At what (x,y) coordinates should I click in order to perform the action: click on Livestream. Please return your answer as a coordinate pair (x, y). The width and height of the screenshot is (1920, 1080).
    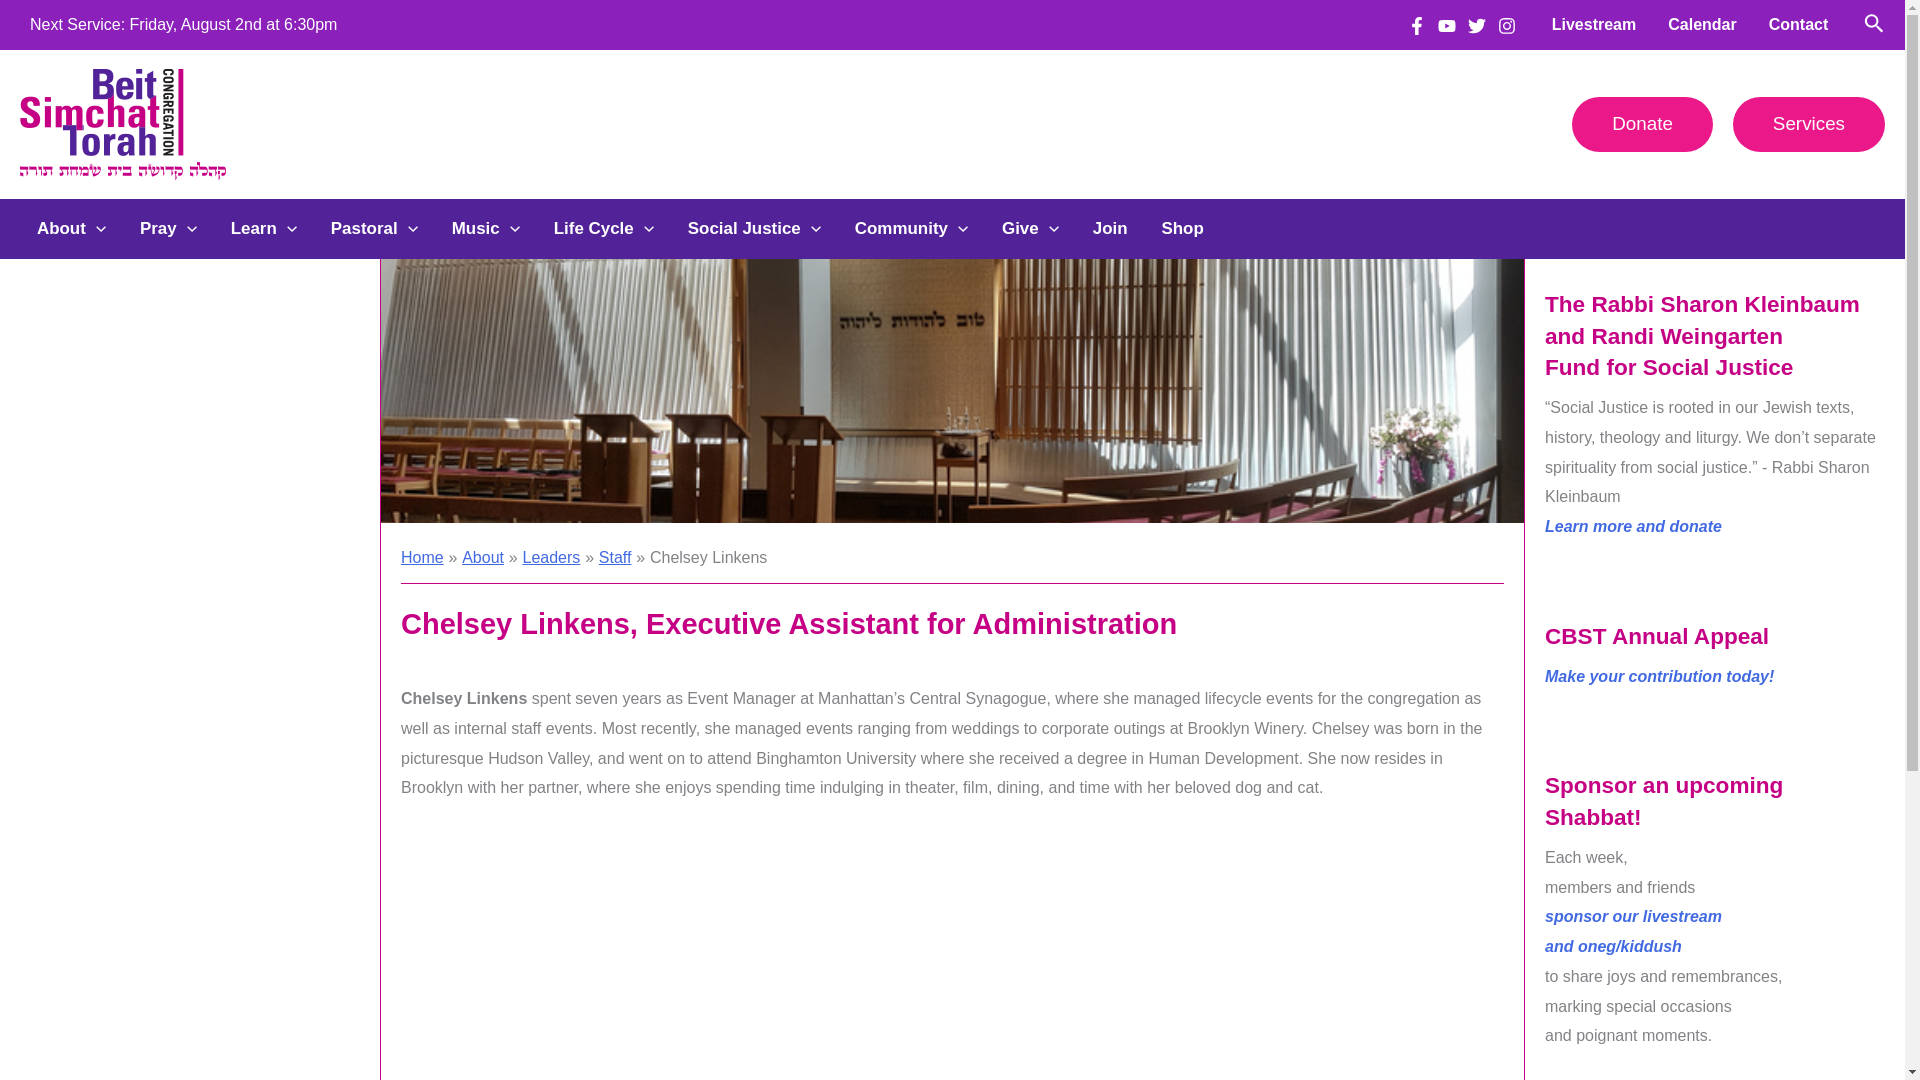
    Looking at the image, I should click on (1594, 24).